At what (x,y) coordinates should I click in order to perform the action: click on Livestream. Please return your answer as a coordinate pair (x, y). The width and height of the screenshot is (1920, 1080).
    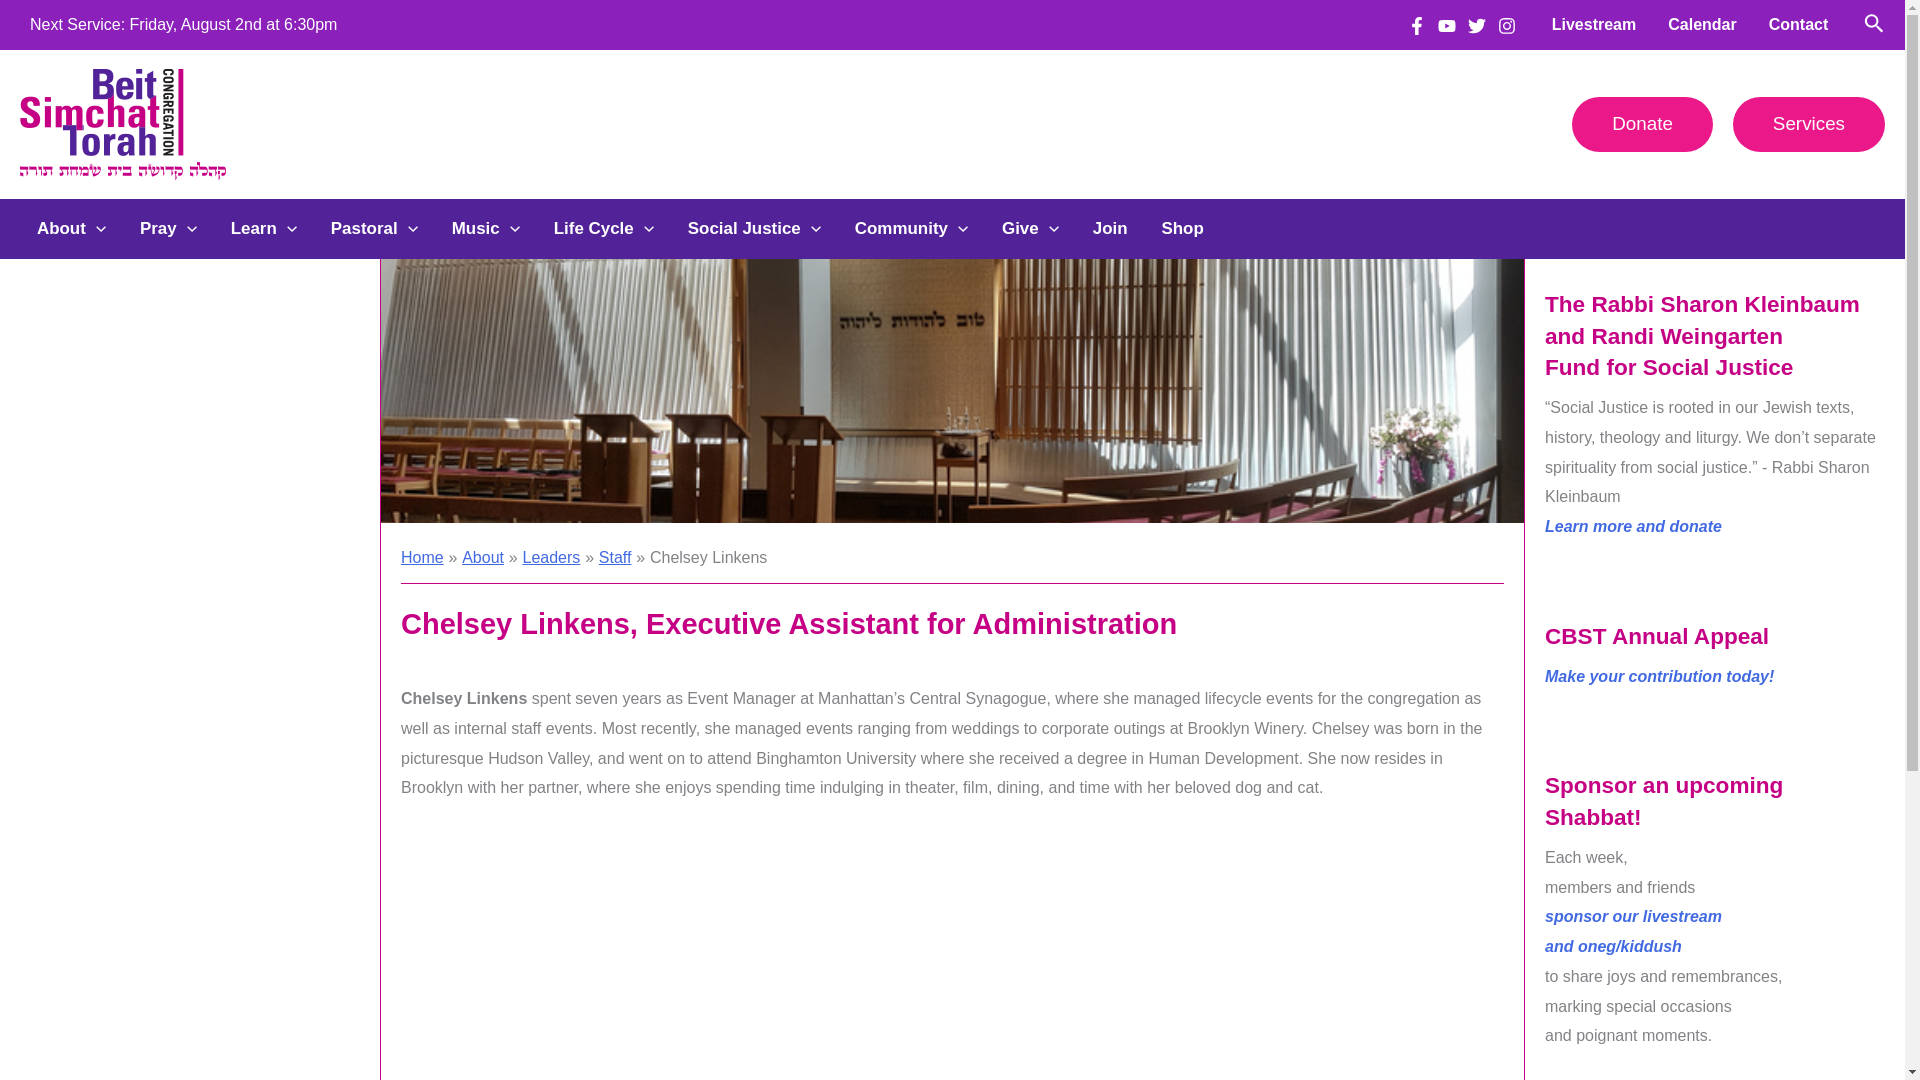
    Looking at the image, I should click on (1594, 24).